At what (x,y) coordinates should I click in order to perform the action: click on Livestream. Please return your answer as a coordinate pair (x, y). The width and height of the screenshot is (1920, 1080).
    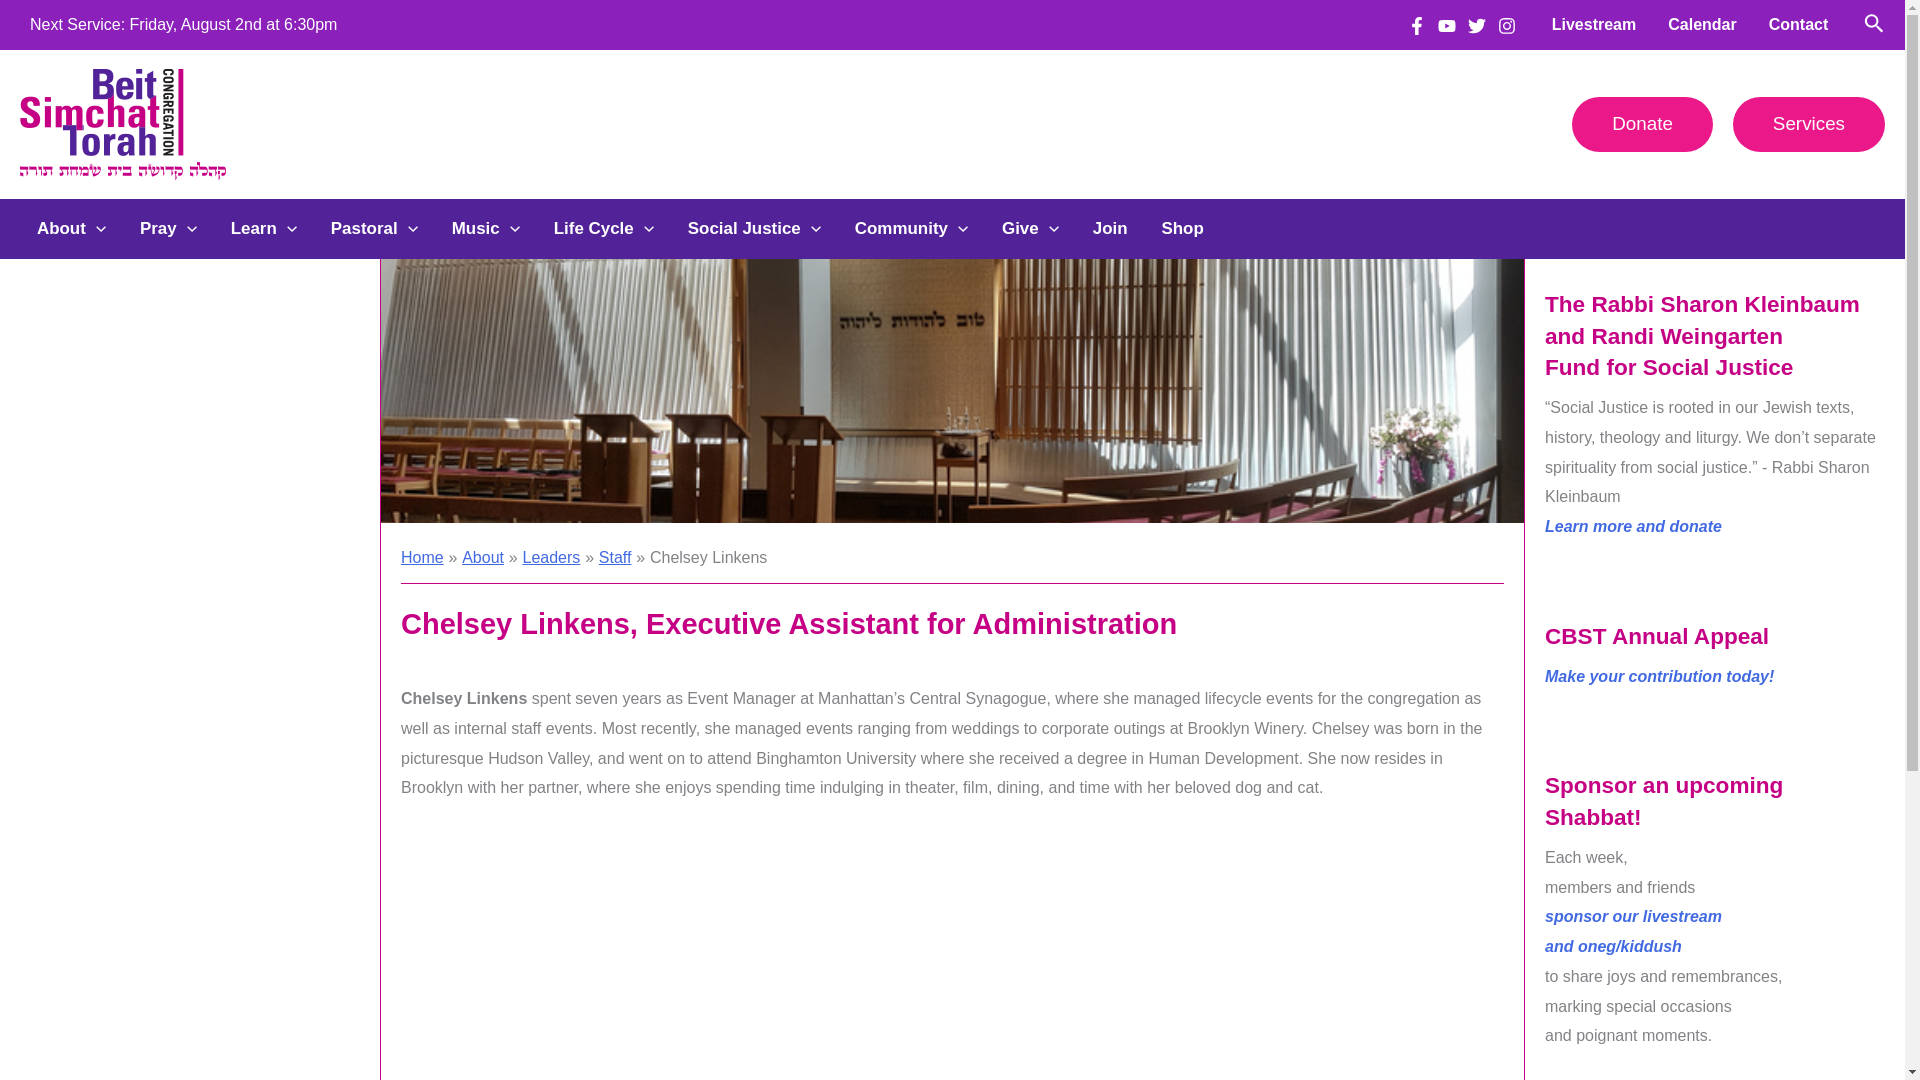
    Looking at the image, I should click on (1594, 24).